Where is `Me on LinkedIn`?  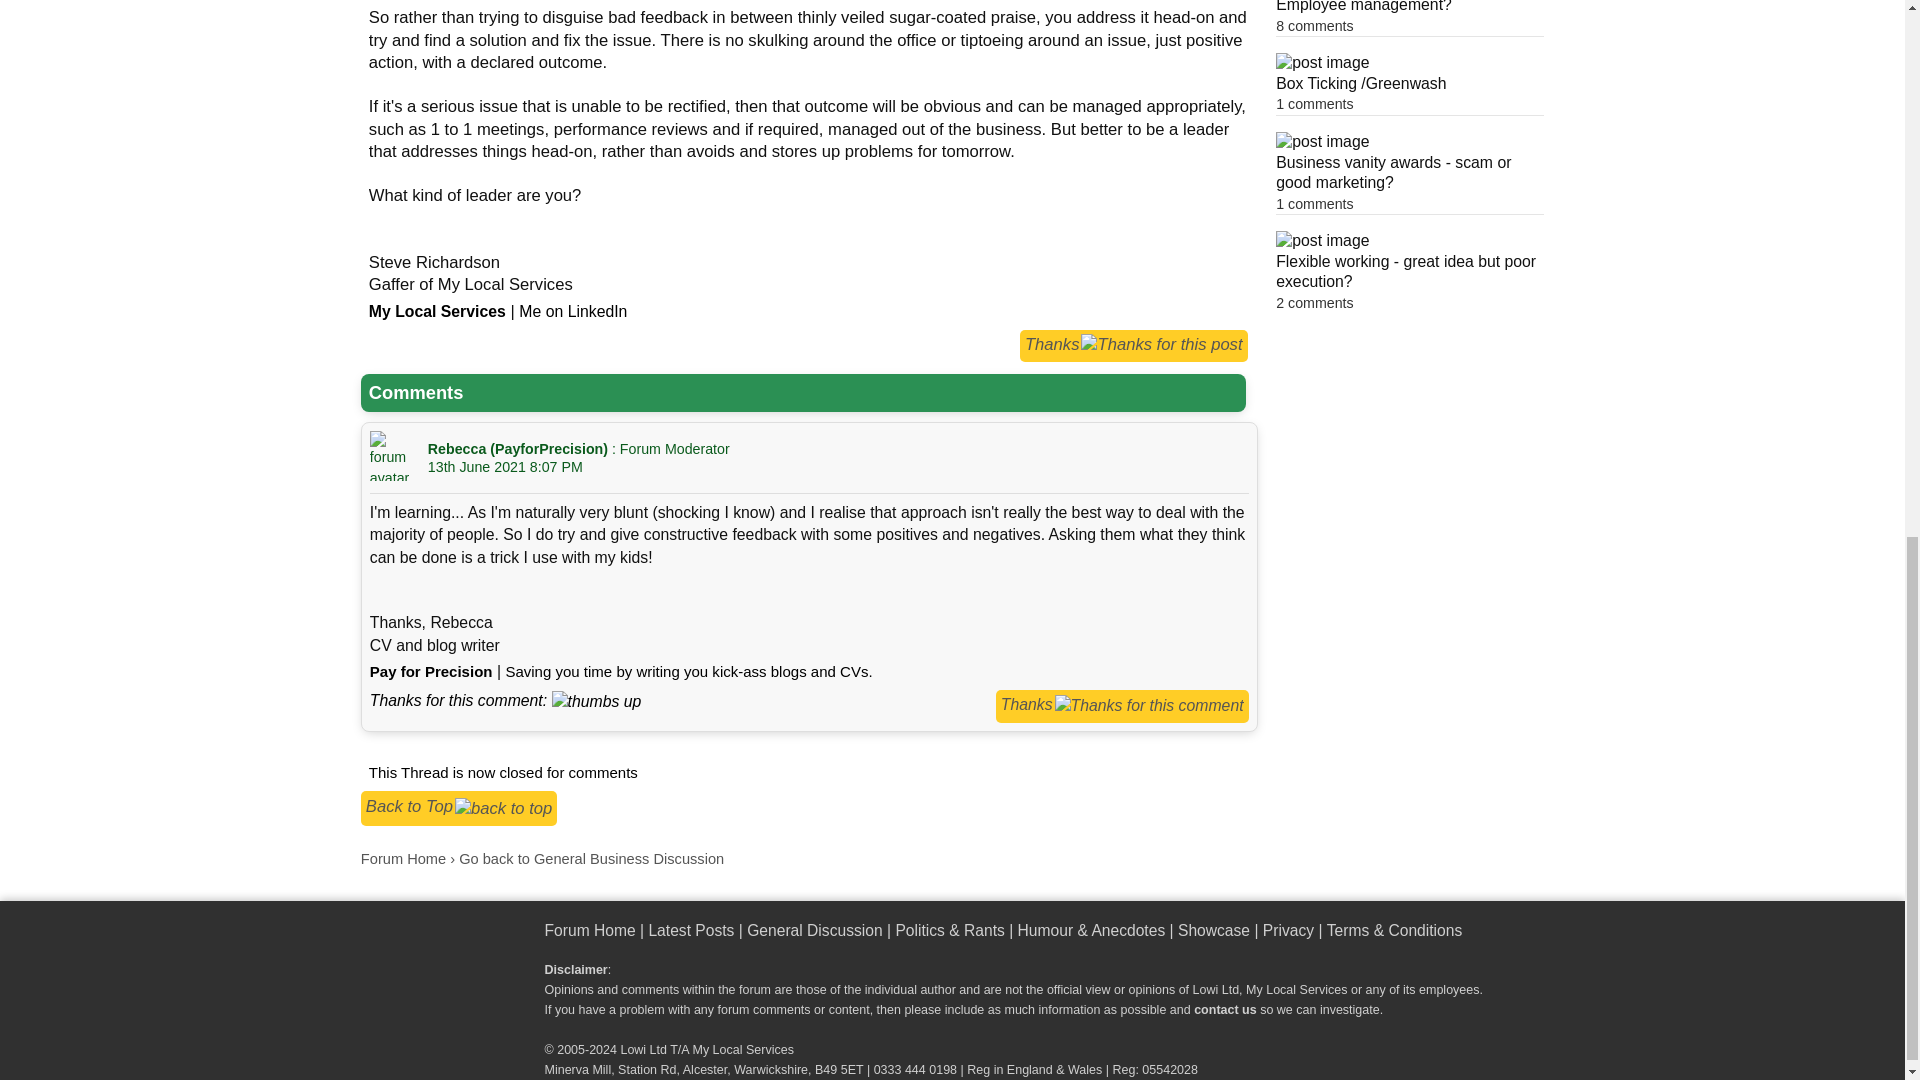 Me on LinkedIn is located at coordinates (572, 311).